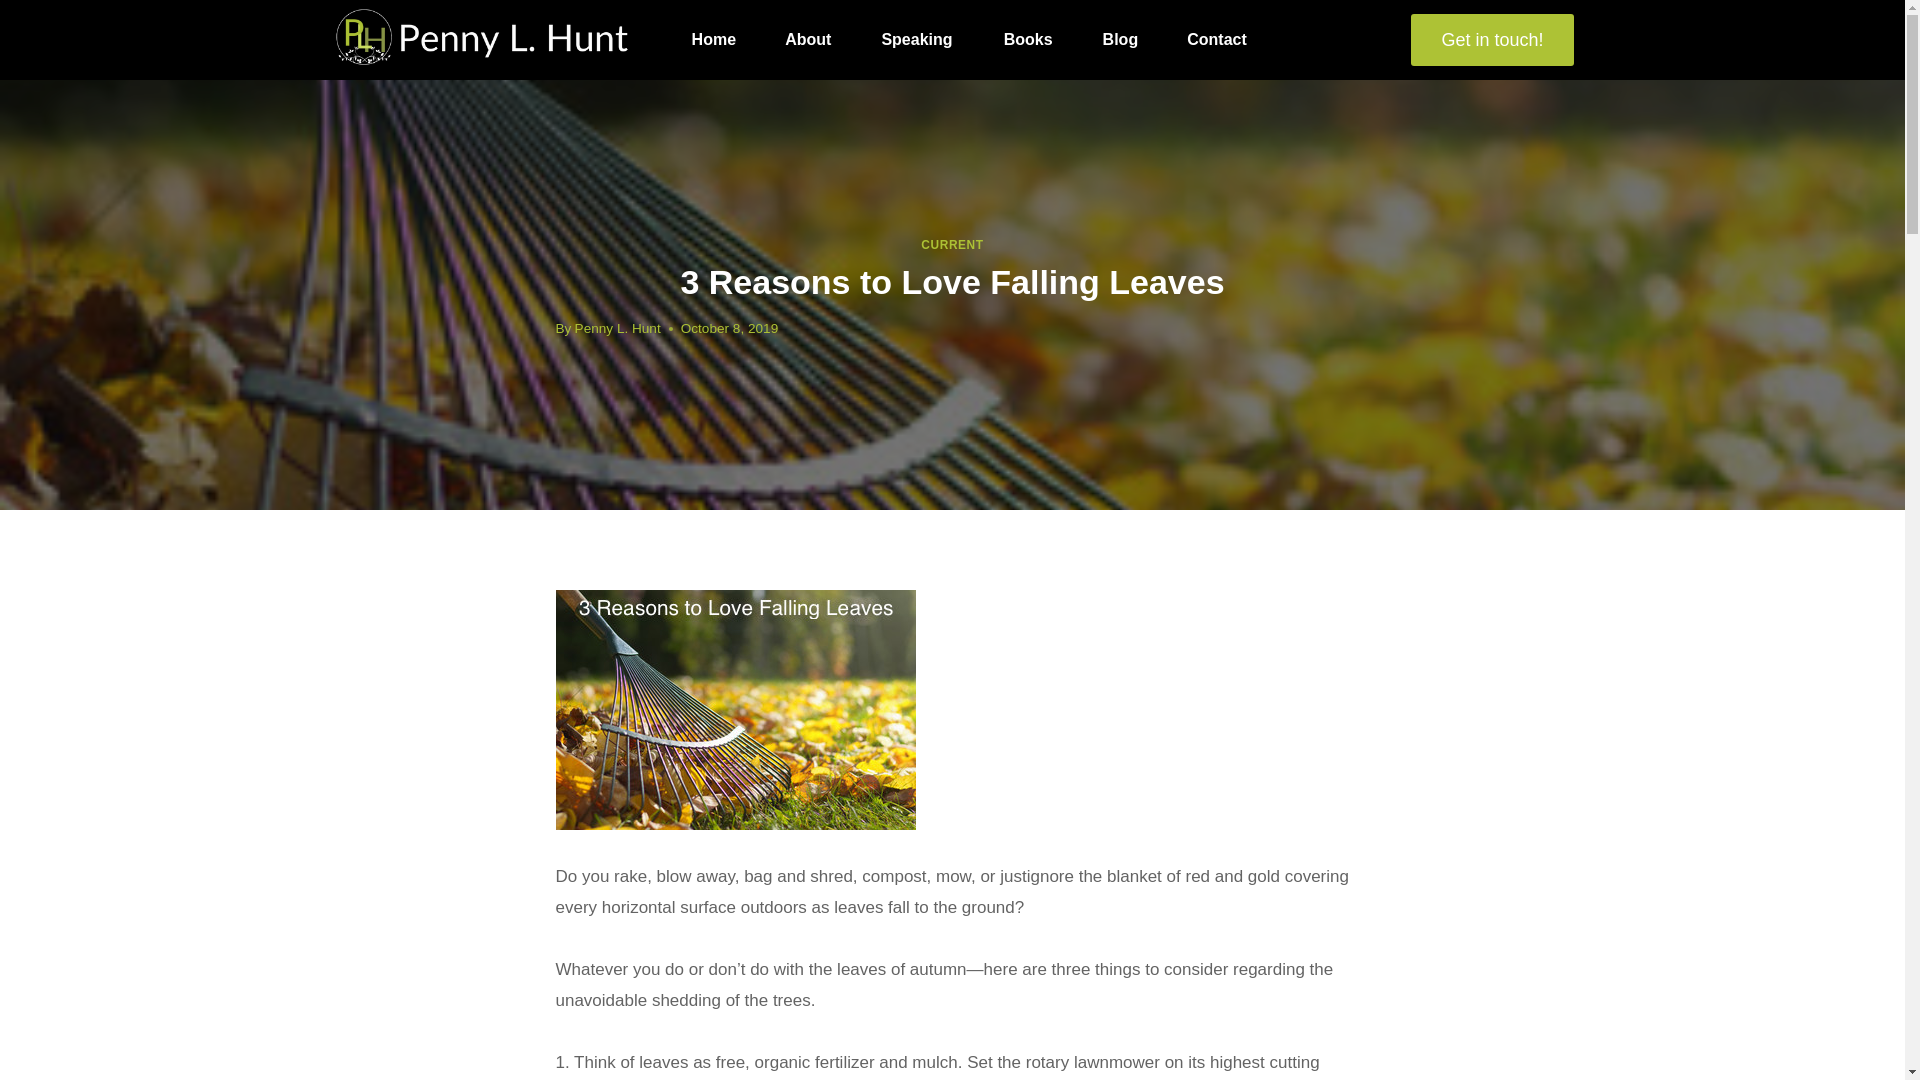 This screenshot has width=1920, height=1080. What do you see at coordinates (714, 39) in the screenshot?
I see `Home` at bounding box center [714, 39].